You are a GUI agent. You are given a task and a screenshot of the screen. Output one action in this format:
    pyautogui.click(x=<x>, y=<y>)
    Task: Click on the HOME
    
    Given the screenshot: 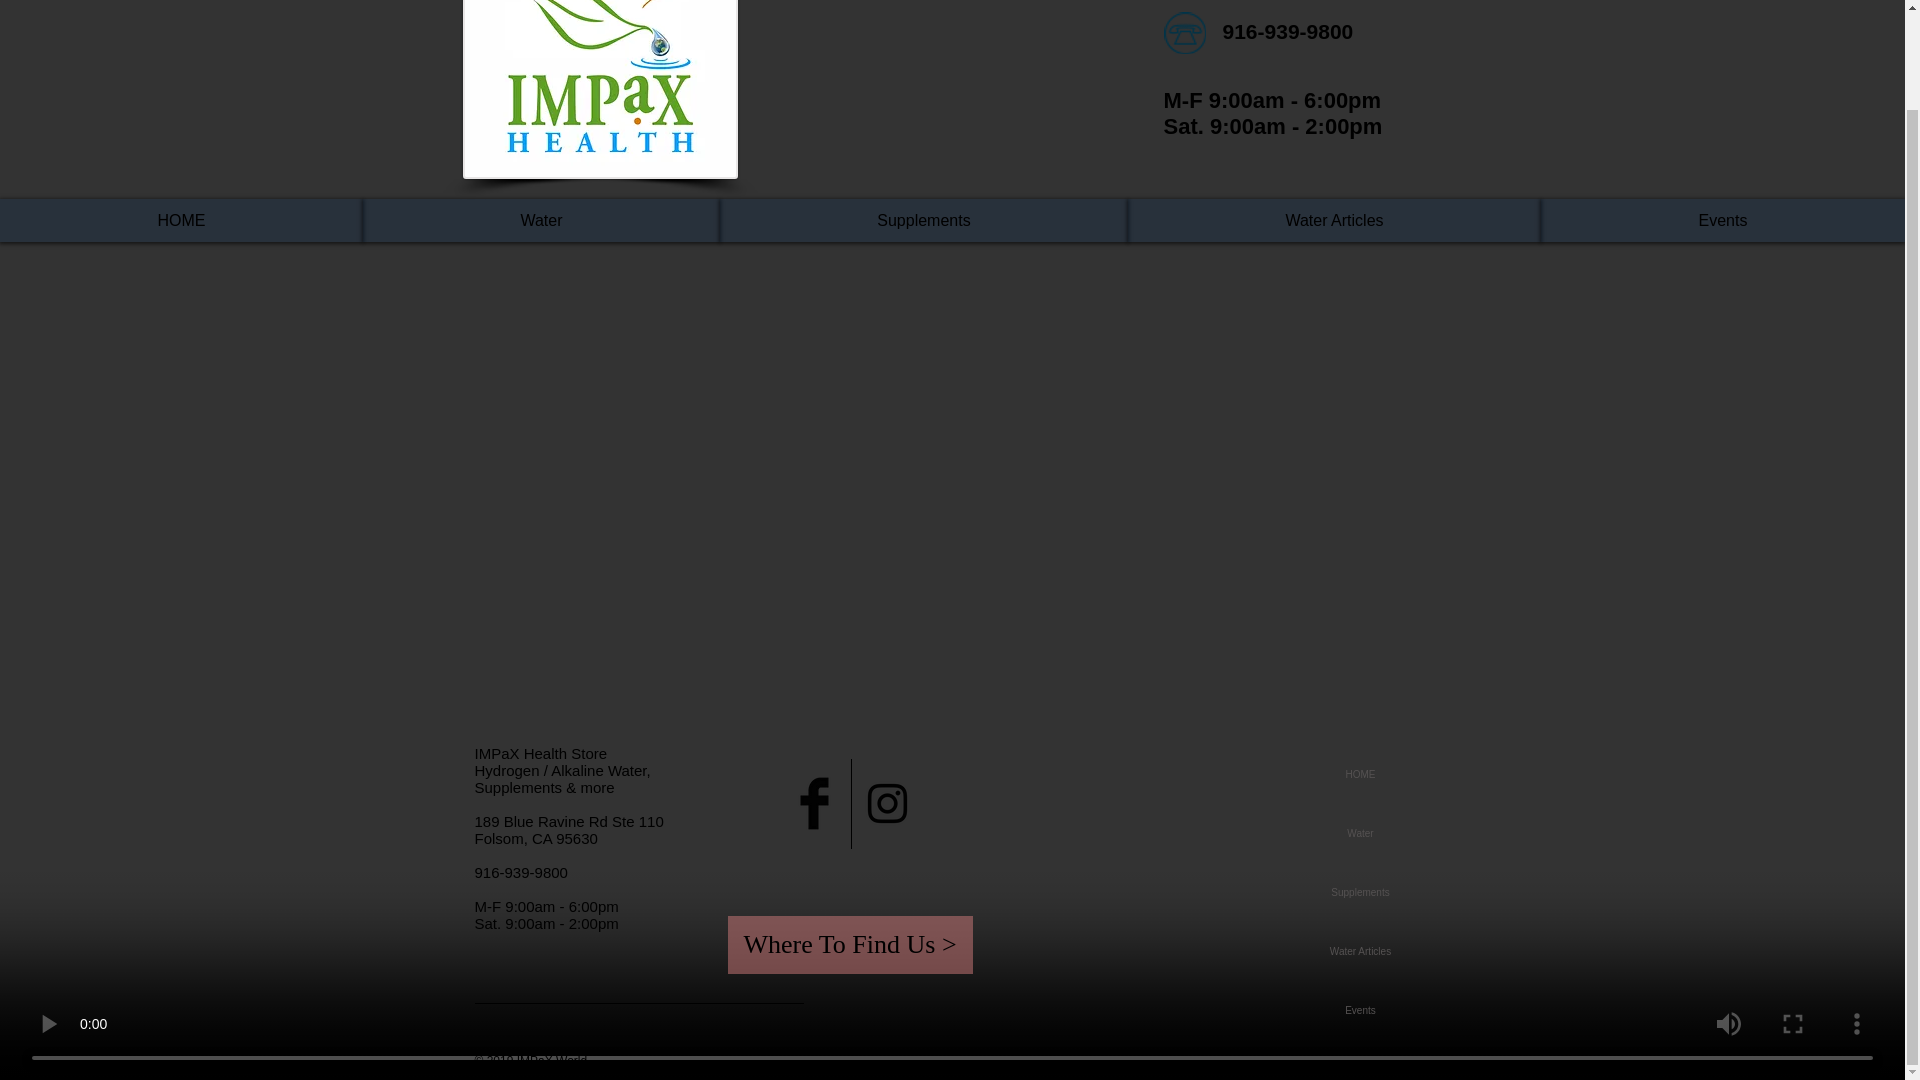 What is the action you would take?
    pyautogui.click(x=181, y=220)
    